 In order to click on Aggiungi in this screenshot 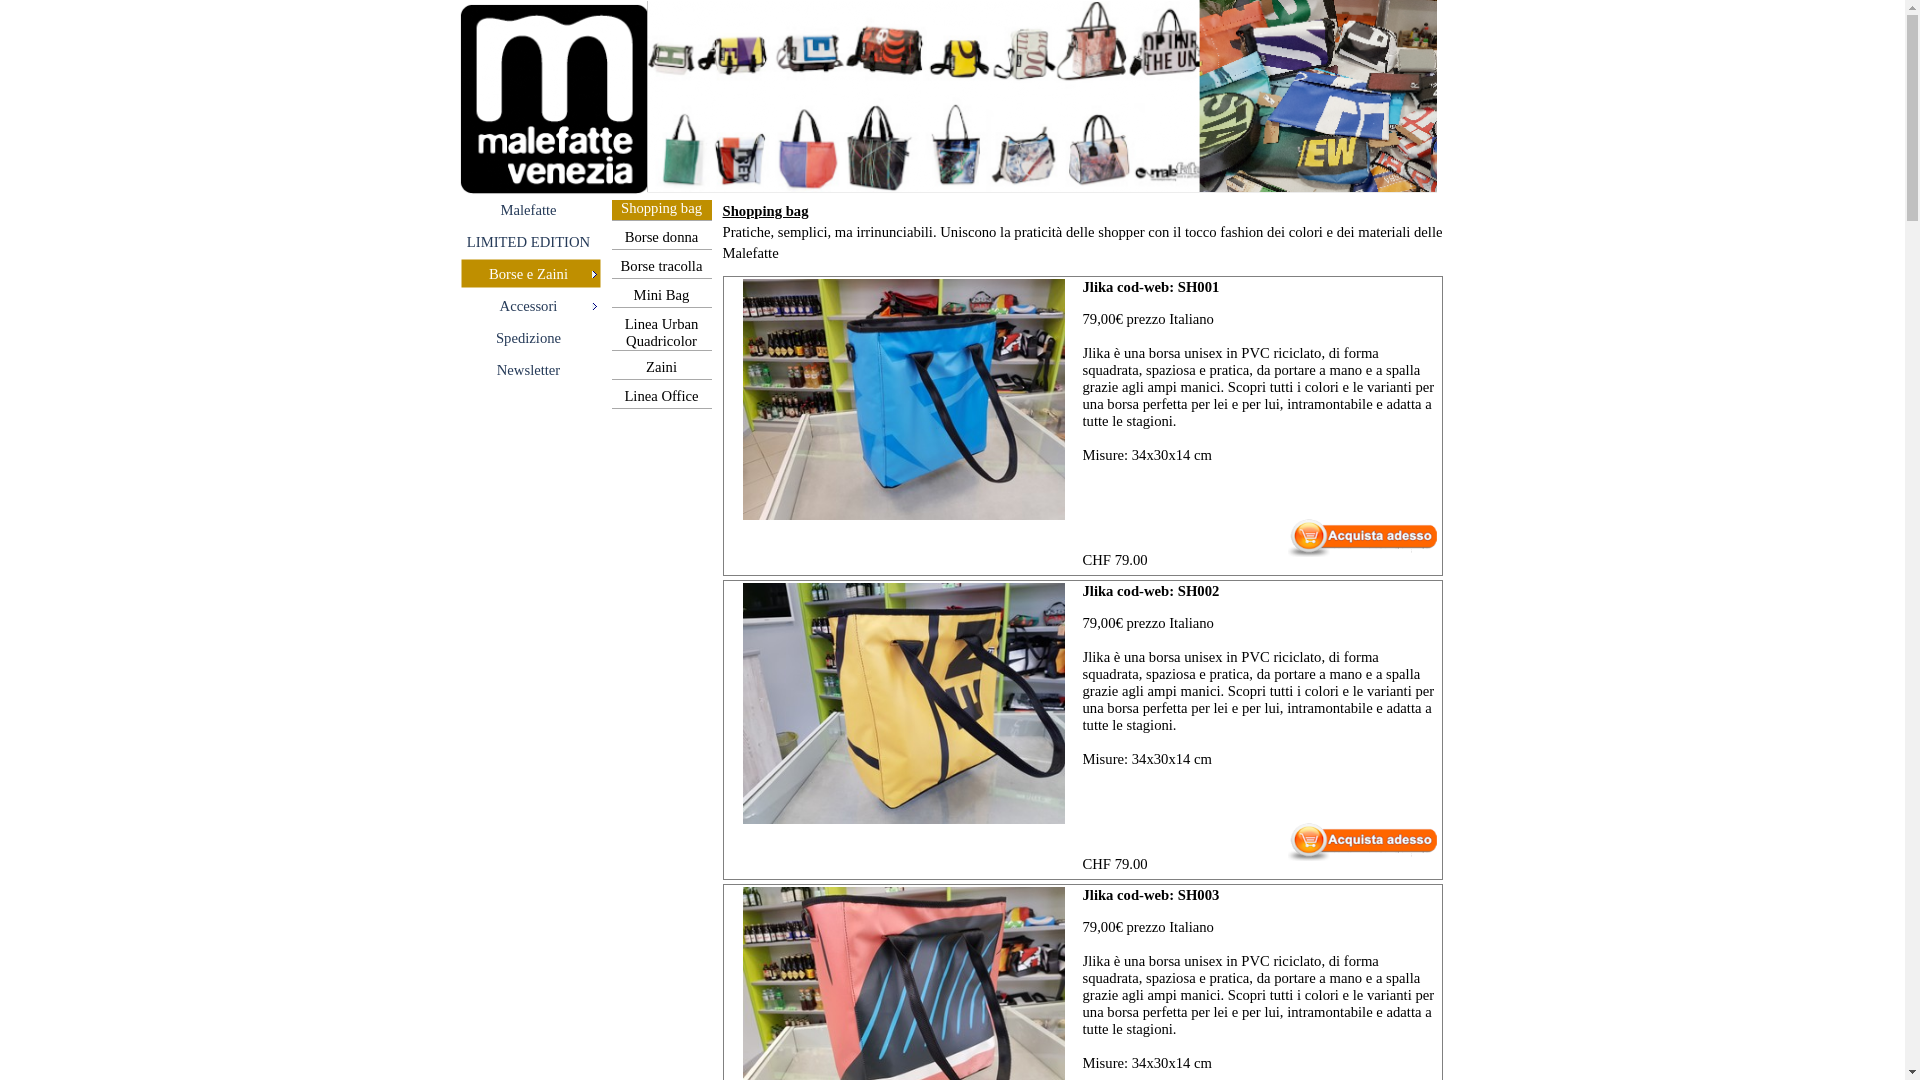, I will do `click(1340, 545)`.